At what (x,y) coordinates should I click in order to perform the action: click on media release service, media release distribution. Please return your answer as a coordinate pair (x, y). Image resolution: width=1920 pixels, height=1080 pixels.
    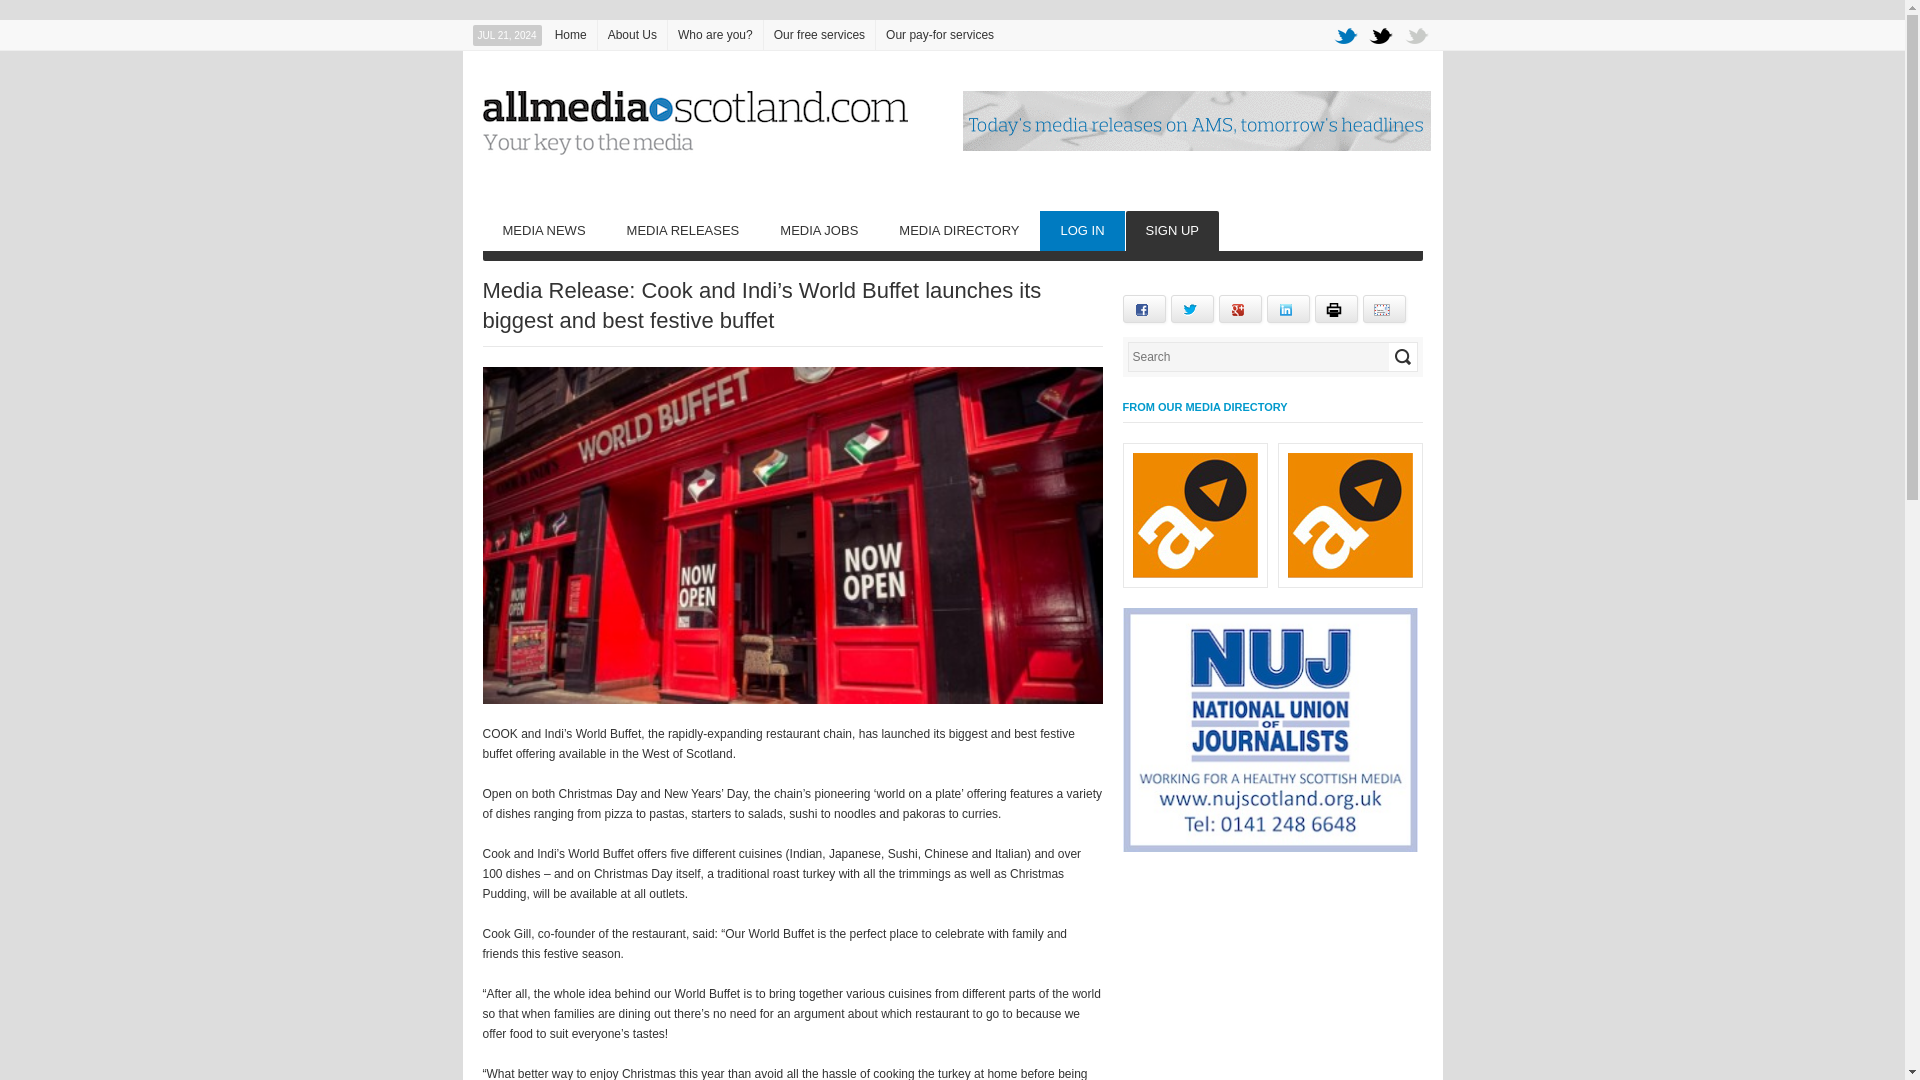
    Looking at the image, I should click on (683, 230).